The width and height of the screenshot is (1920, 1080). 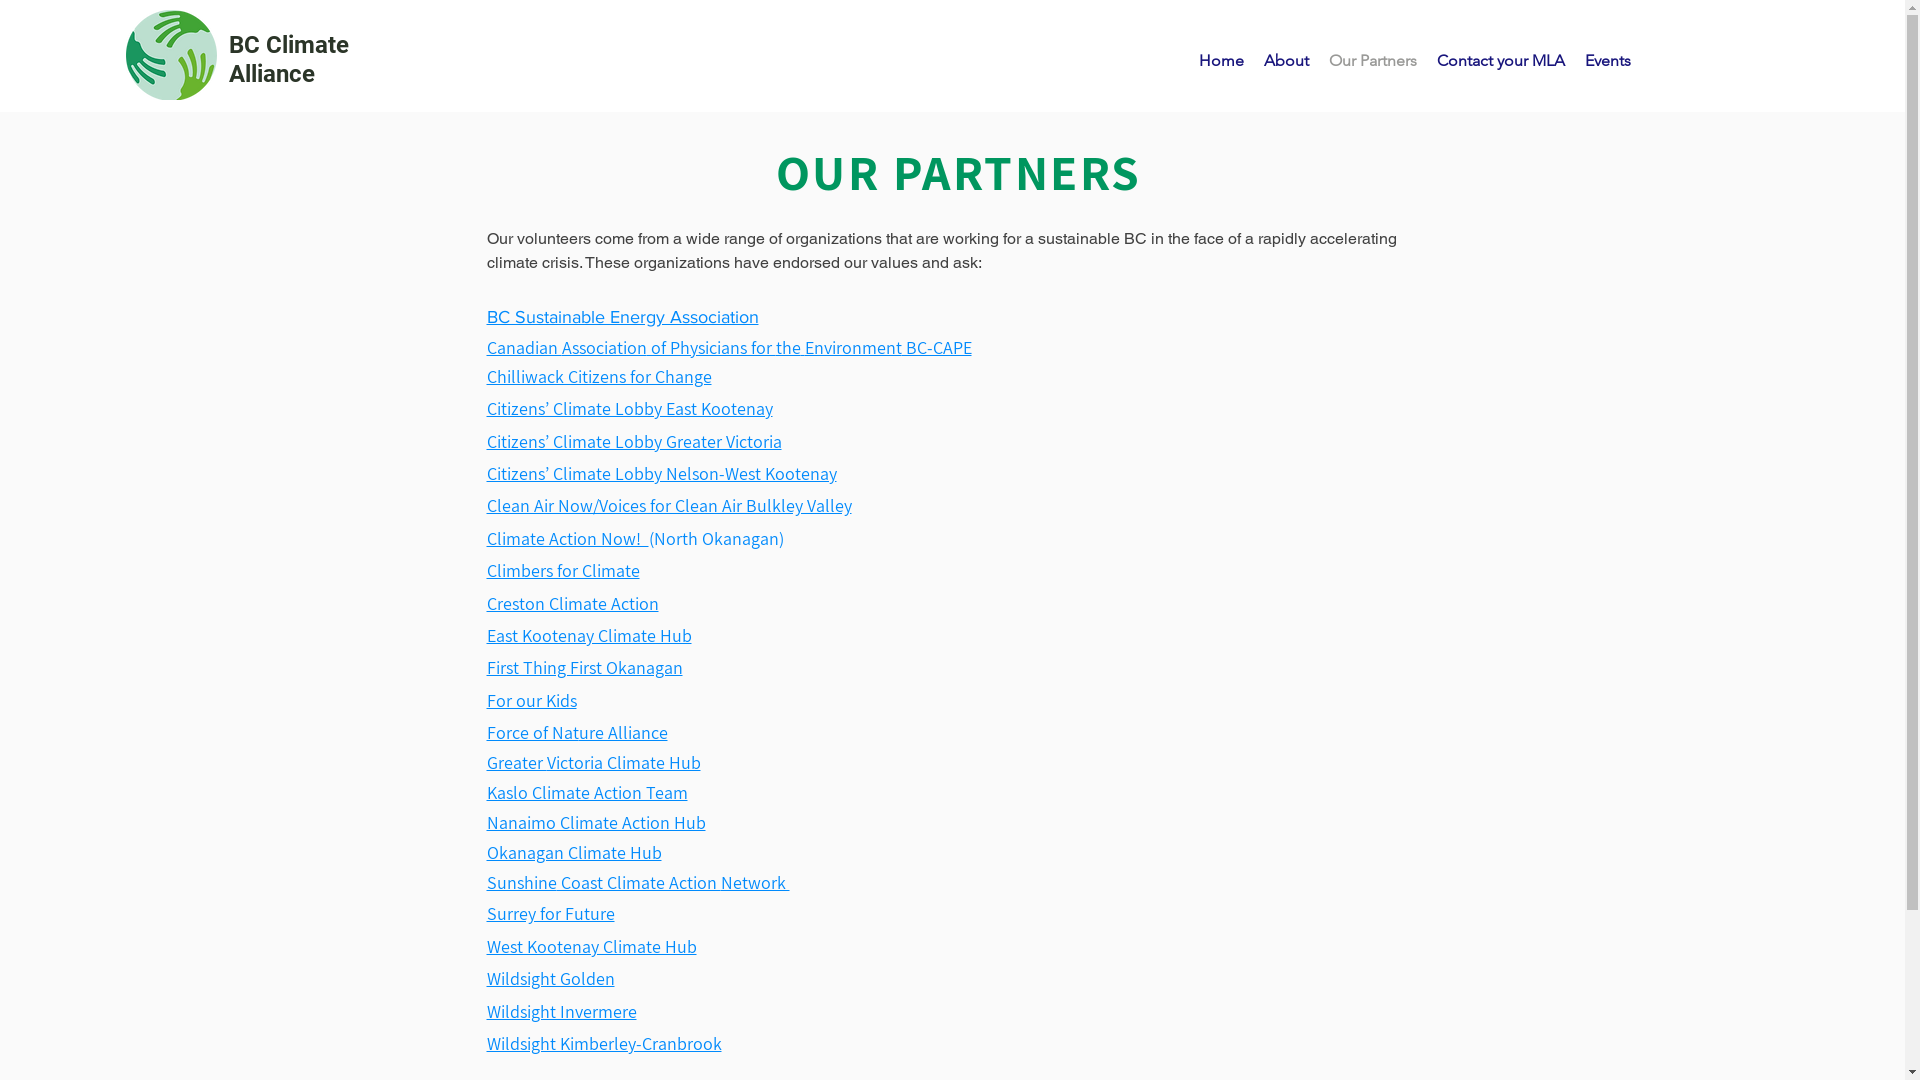 What do you see at coordinates (588, 636) in the screenshot?
I see `East Kootenay Climate Hub` at bounding box center [588, 636].